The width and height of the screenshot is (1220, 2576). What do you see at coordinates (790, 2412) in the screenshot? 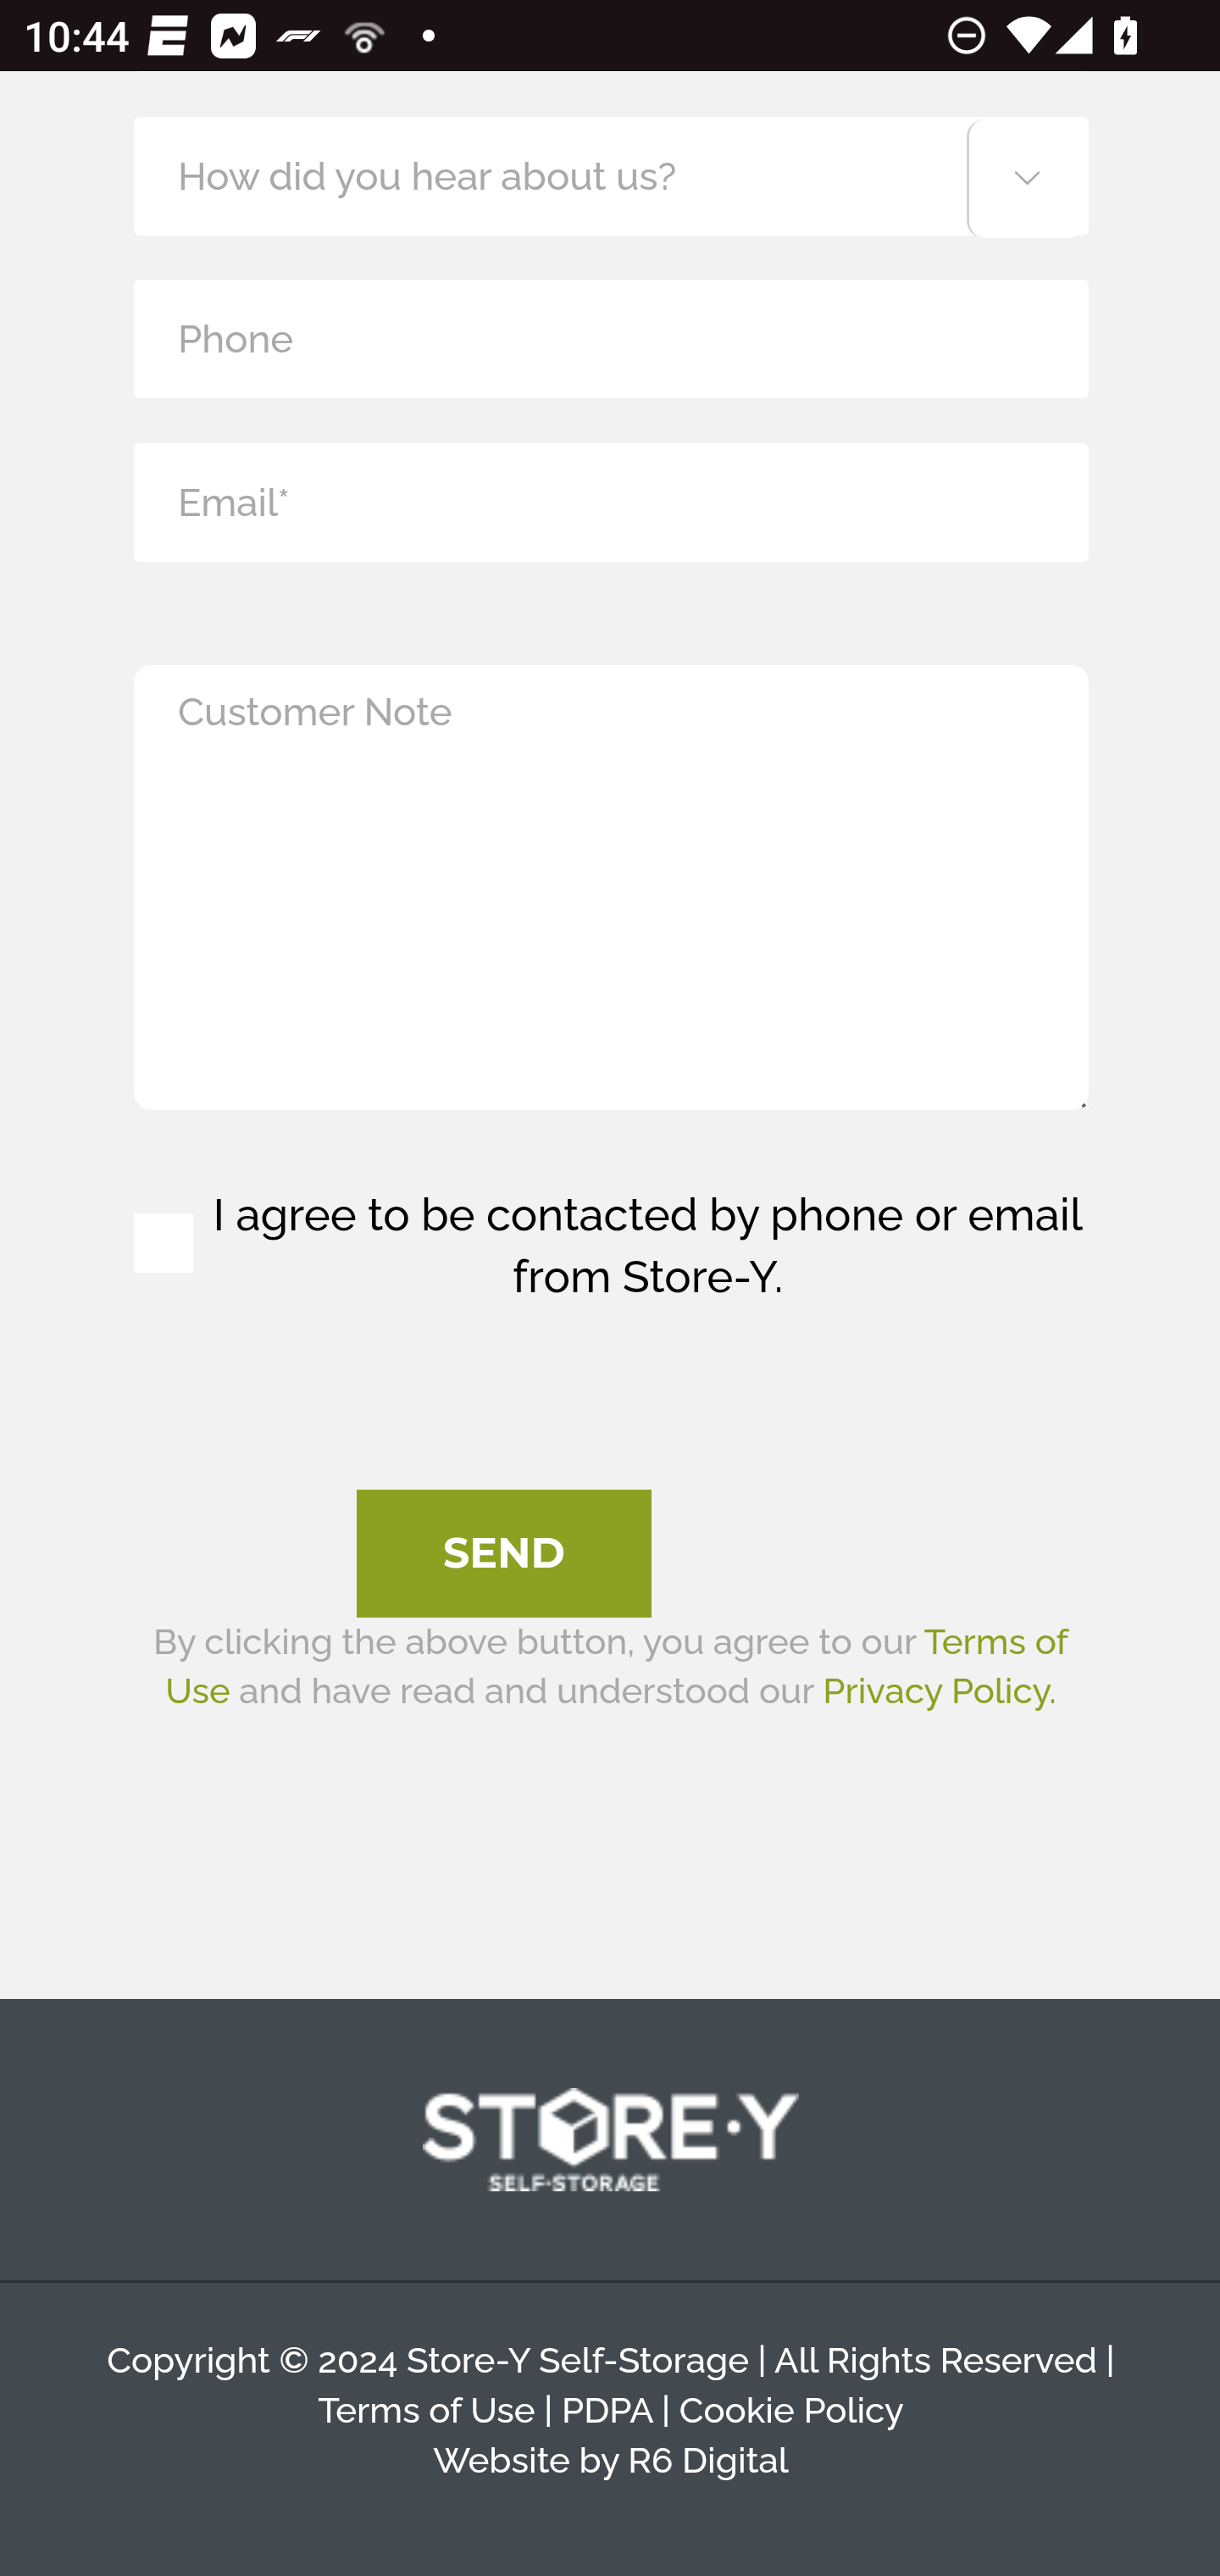
I see `Cookie Policy` at bounding box center [790, 2412].